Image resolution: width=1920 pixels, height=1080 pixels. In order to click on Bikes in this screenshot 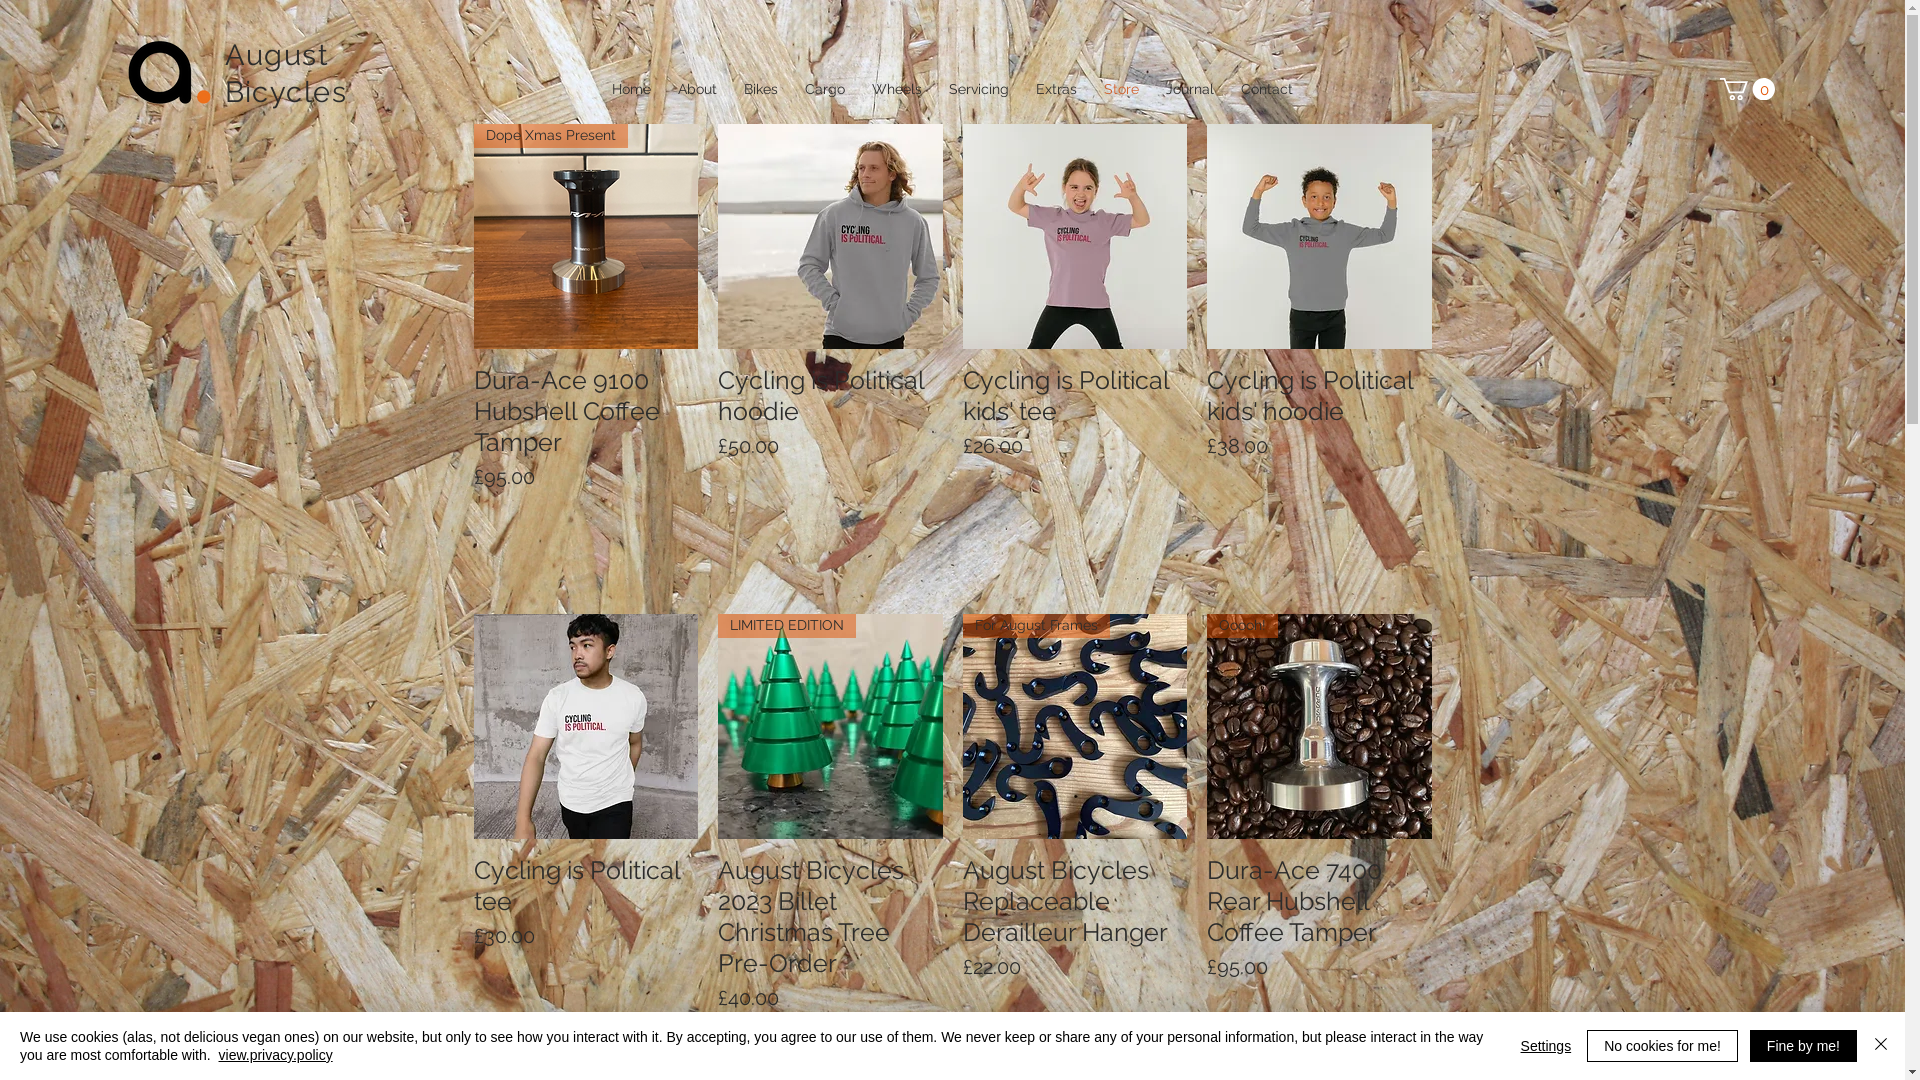, I will do `click(760, 89)`.